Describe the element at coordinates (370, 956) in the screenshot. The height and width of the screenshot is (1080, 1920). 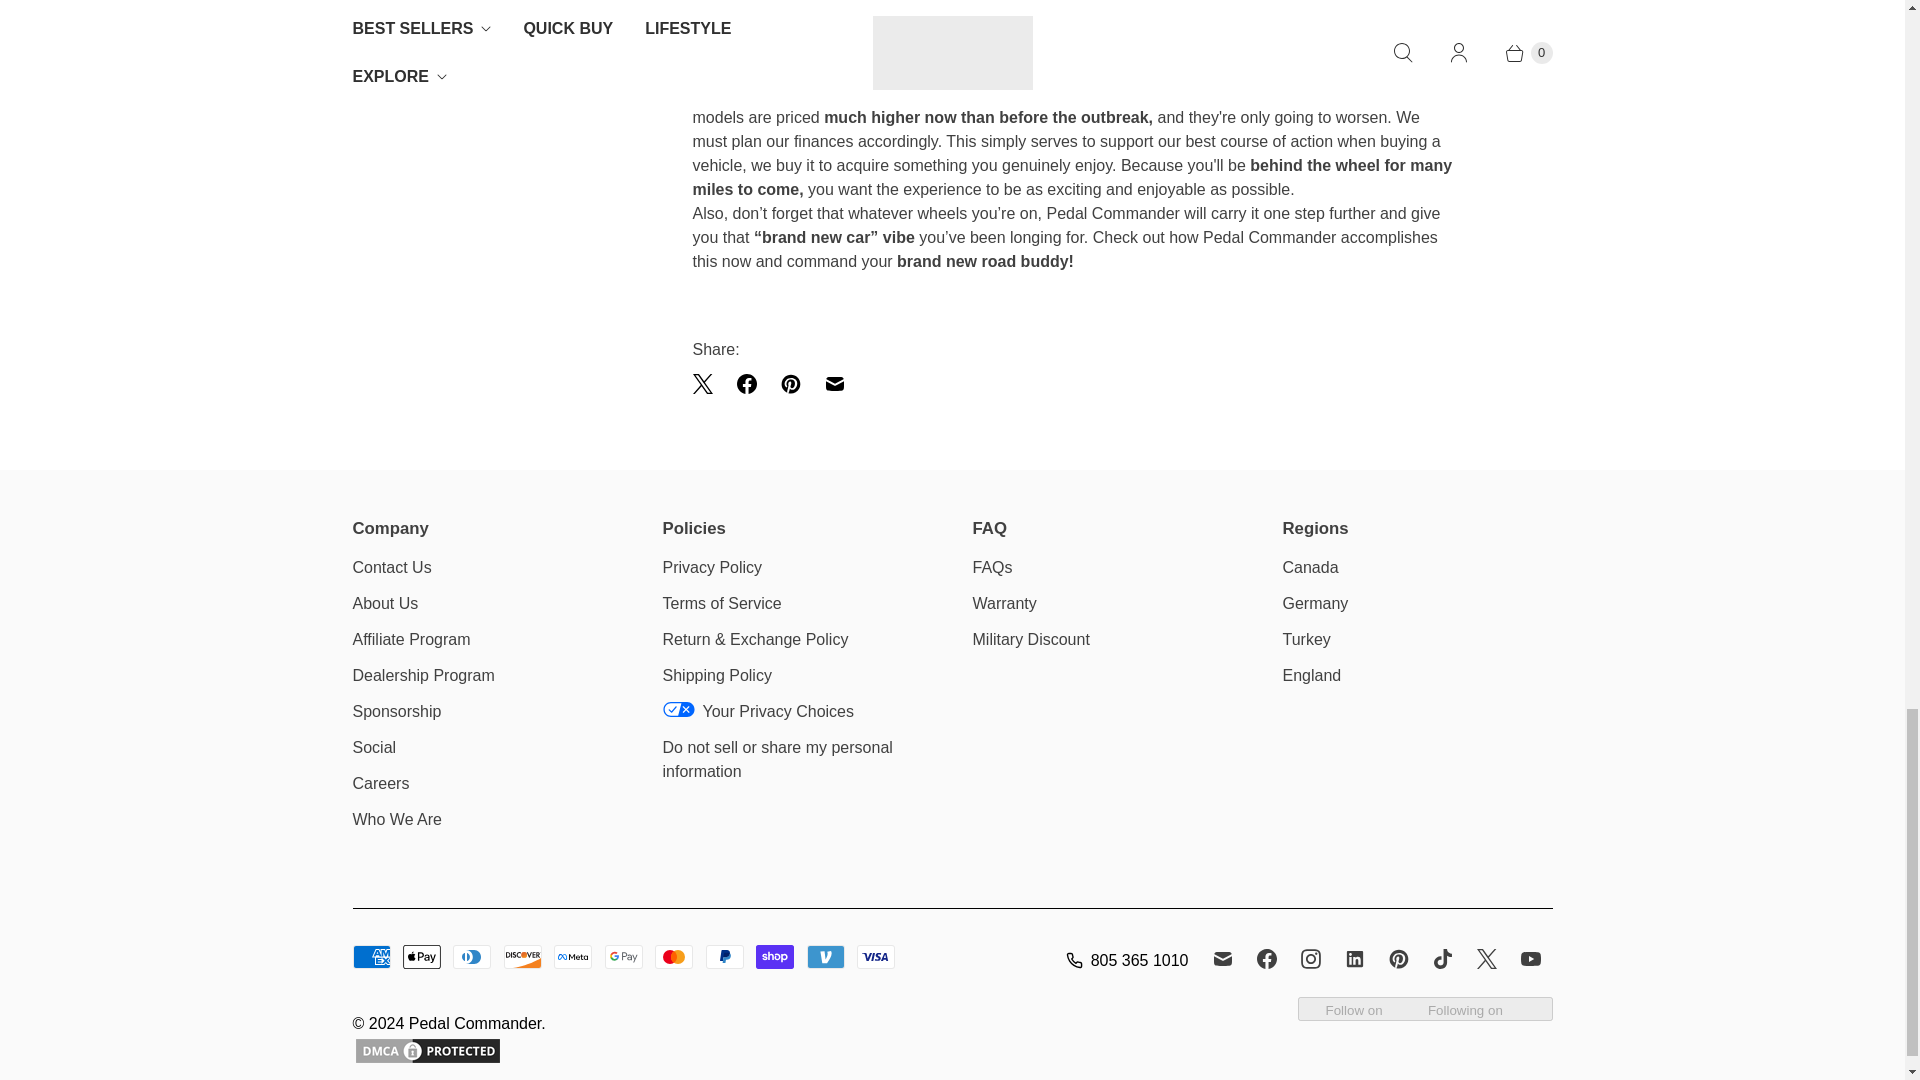
I see `American Express` at that location.